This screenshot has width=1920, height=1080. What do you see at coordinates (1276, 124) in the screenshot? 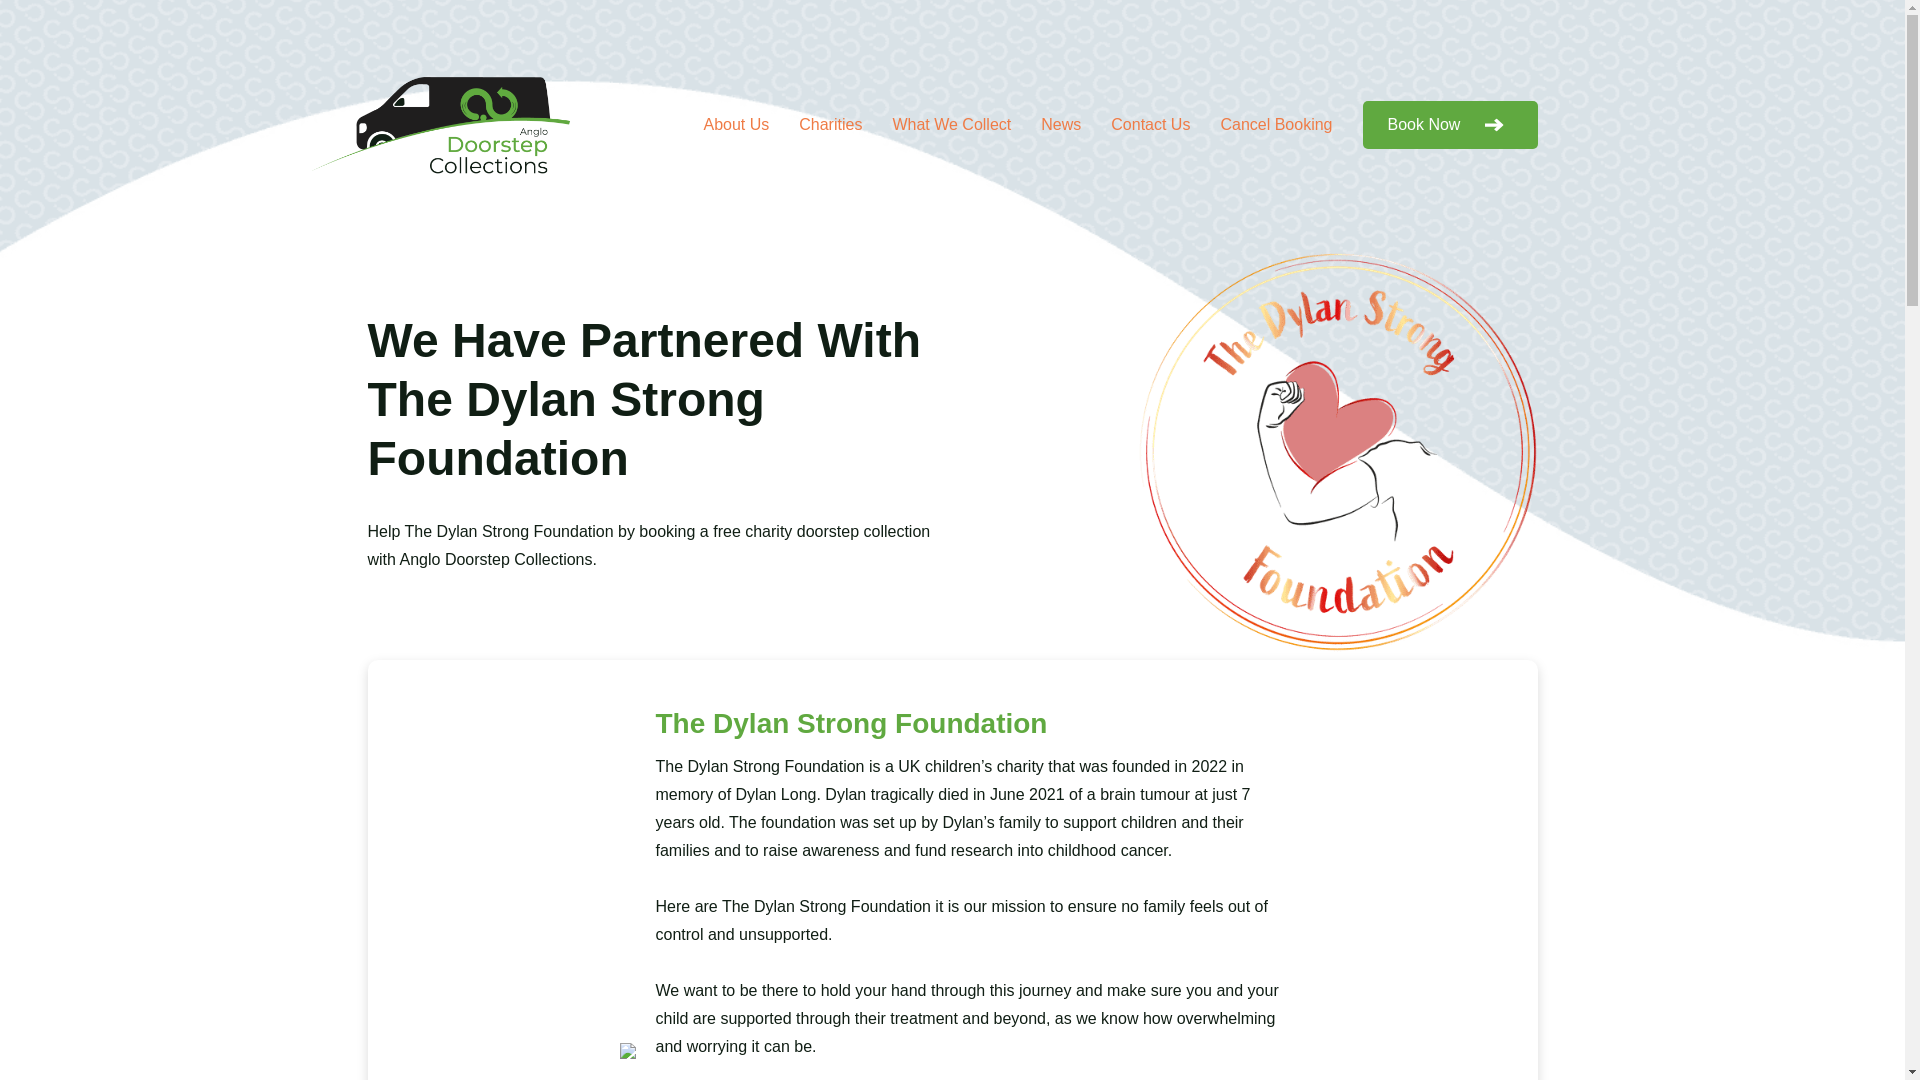
I see `Cancel Booking` at bounding box center [1276, 124].